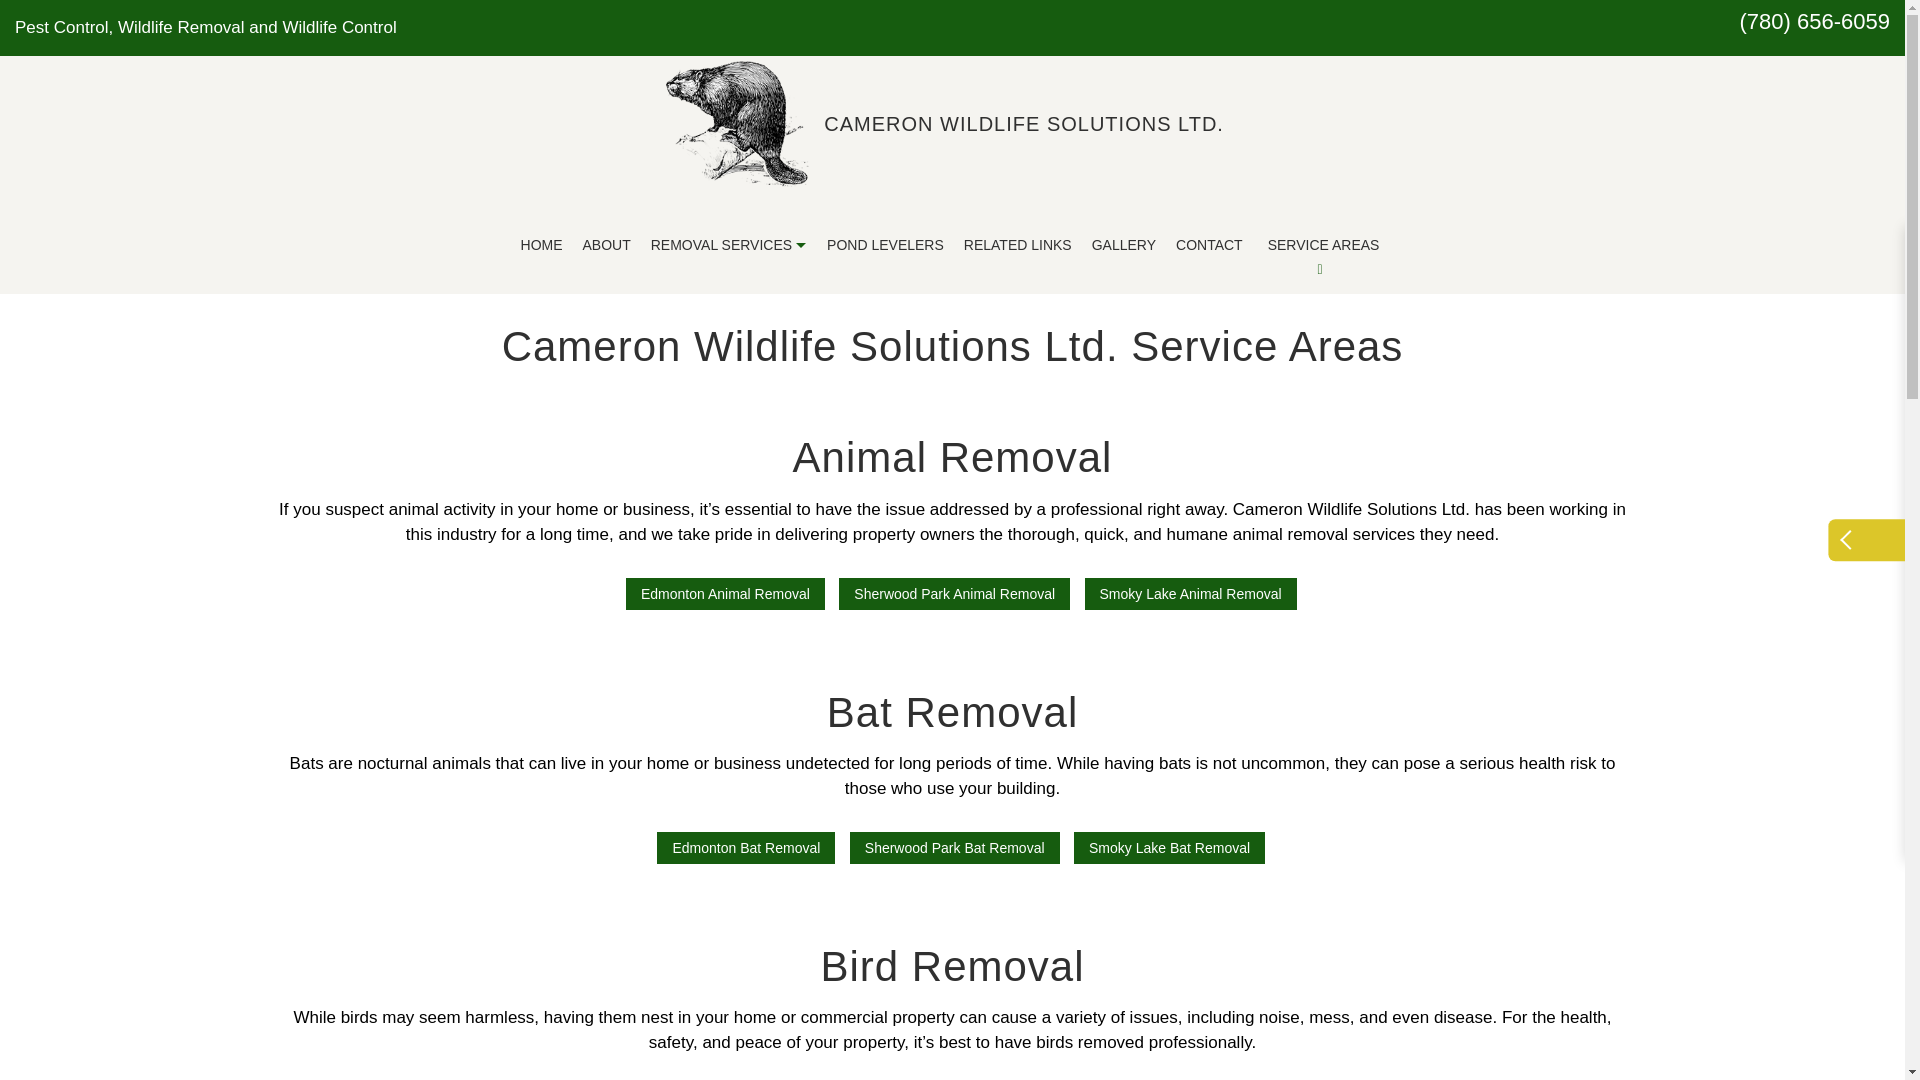 This screenshot has width=1920, height=1080. What do you see at coordinates (829, 414) in the screenshot?
I see `WASP CONTROL` at bounding box center [829, 414].